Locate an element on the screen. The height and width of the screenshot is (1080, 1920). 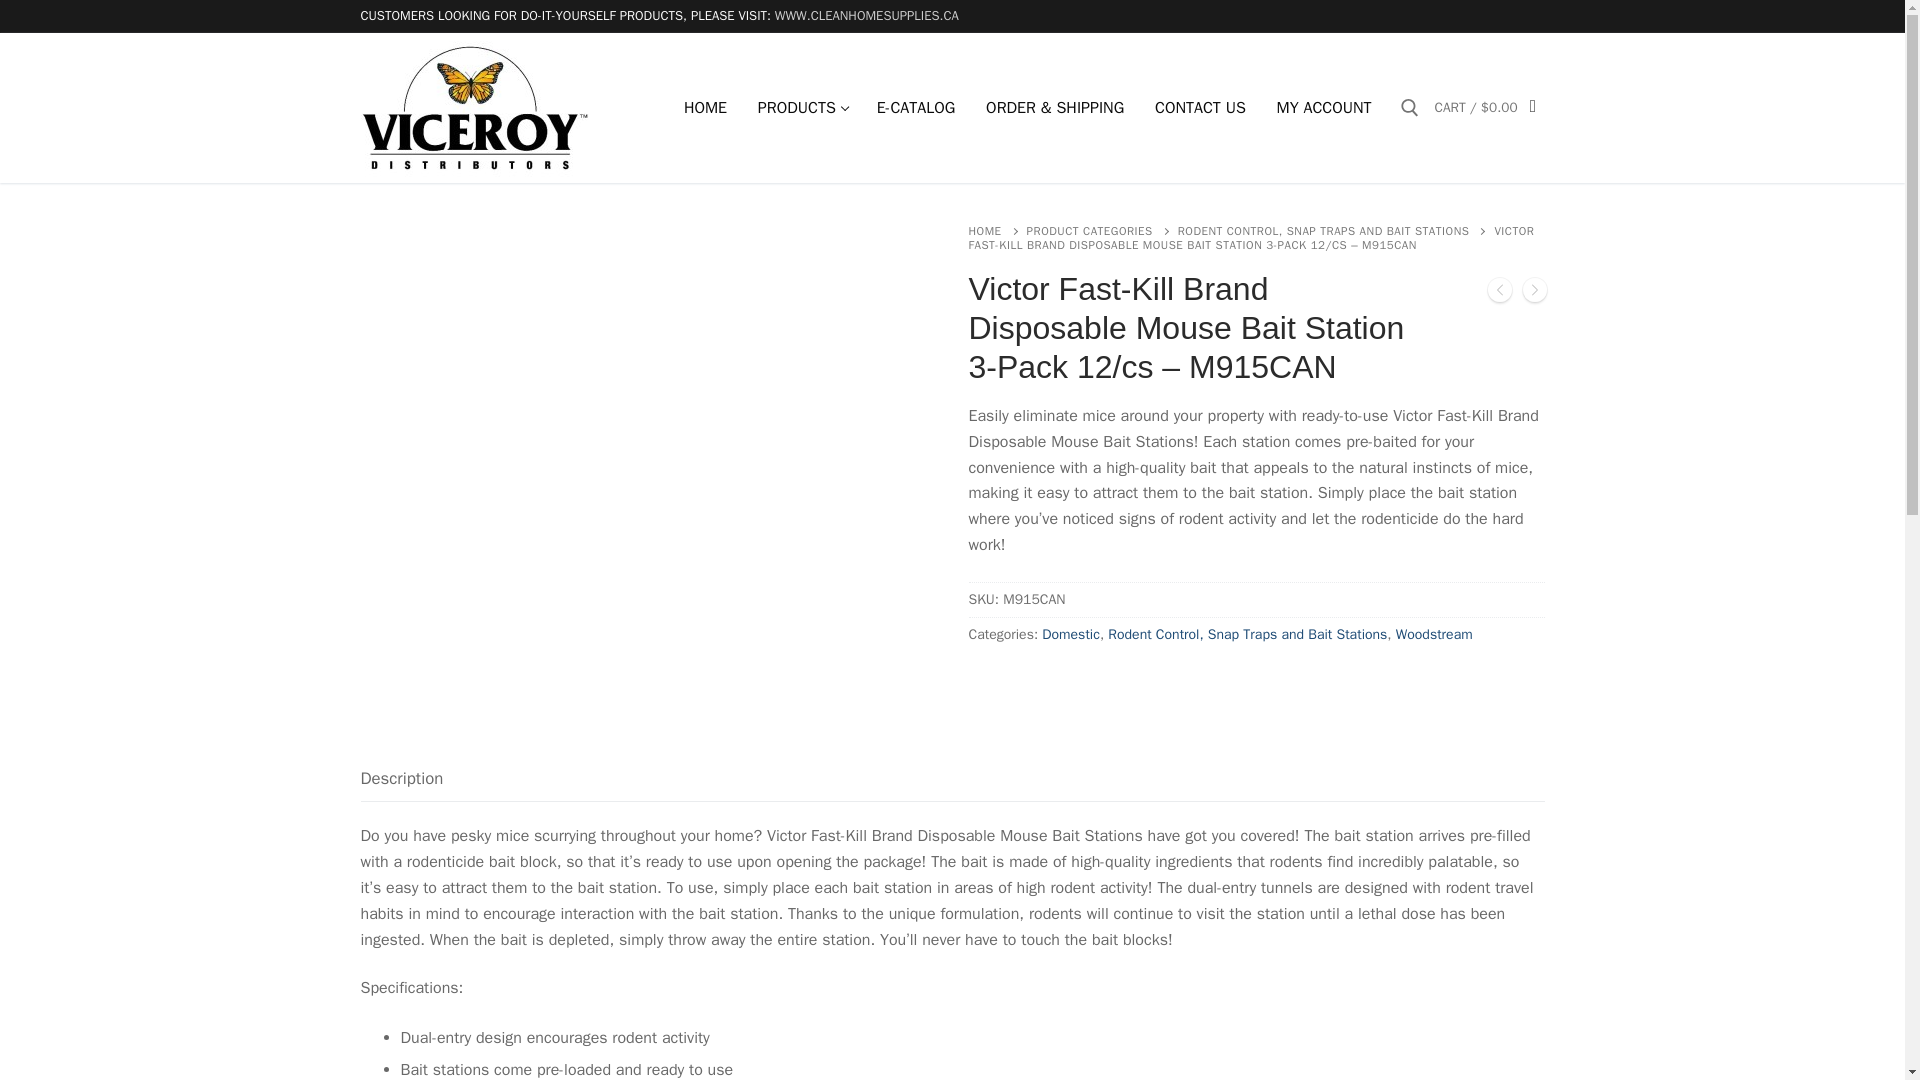
Rodent Control, Snap Traps and Bait Stations is located at coordinates (704, 108).